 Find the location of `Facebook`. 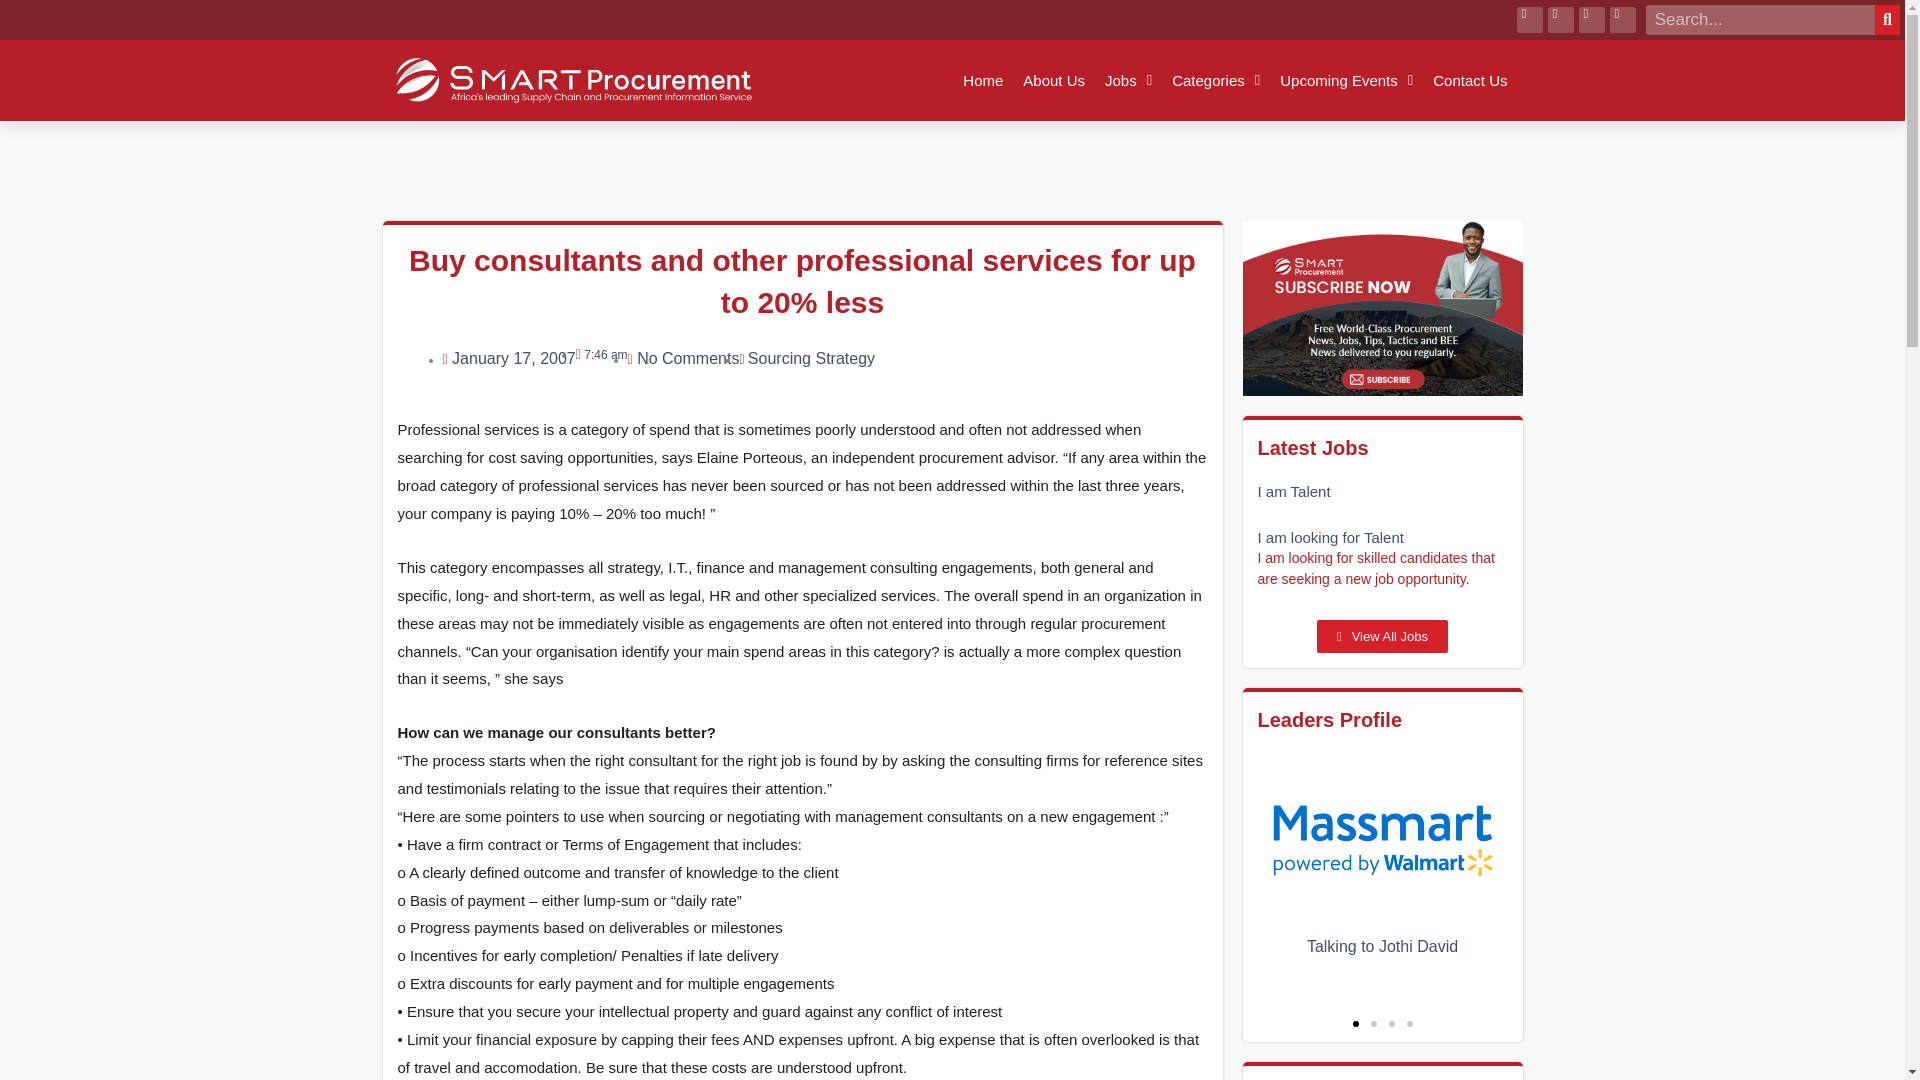

Facebook is located at coordinates (1530, 20).